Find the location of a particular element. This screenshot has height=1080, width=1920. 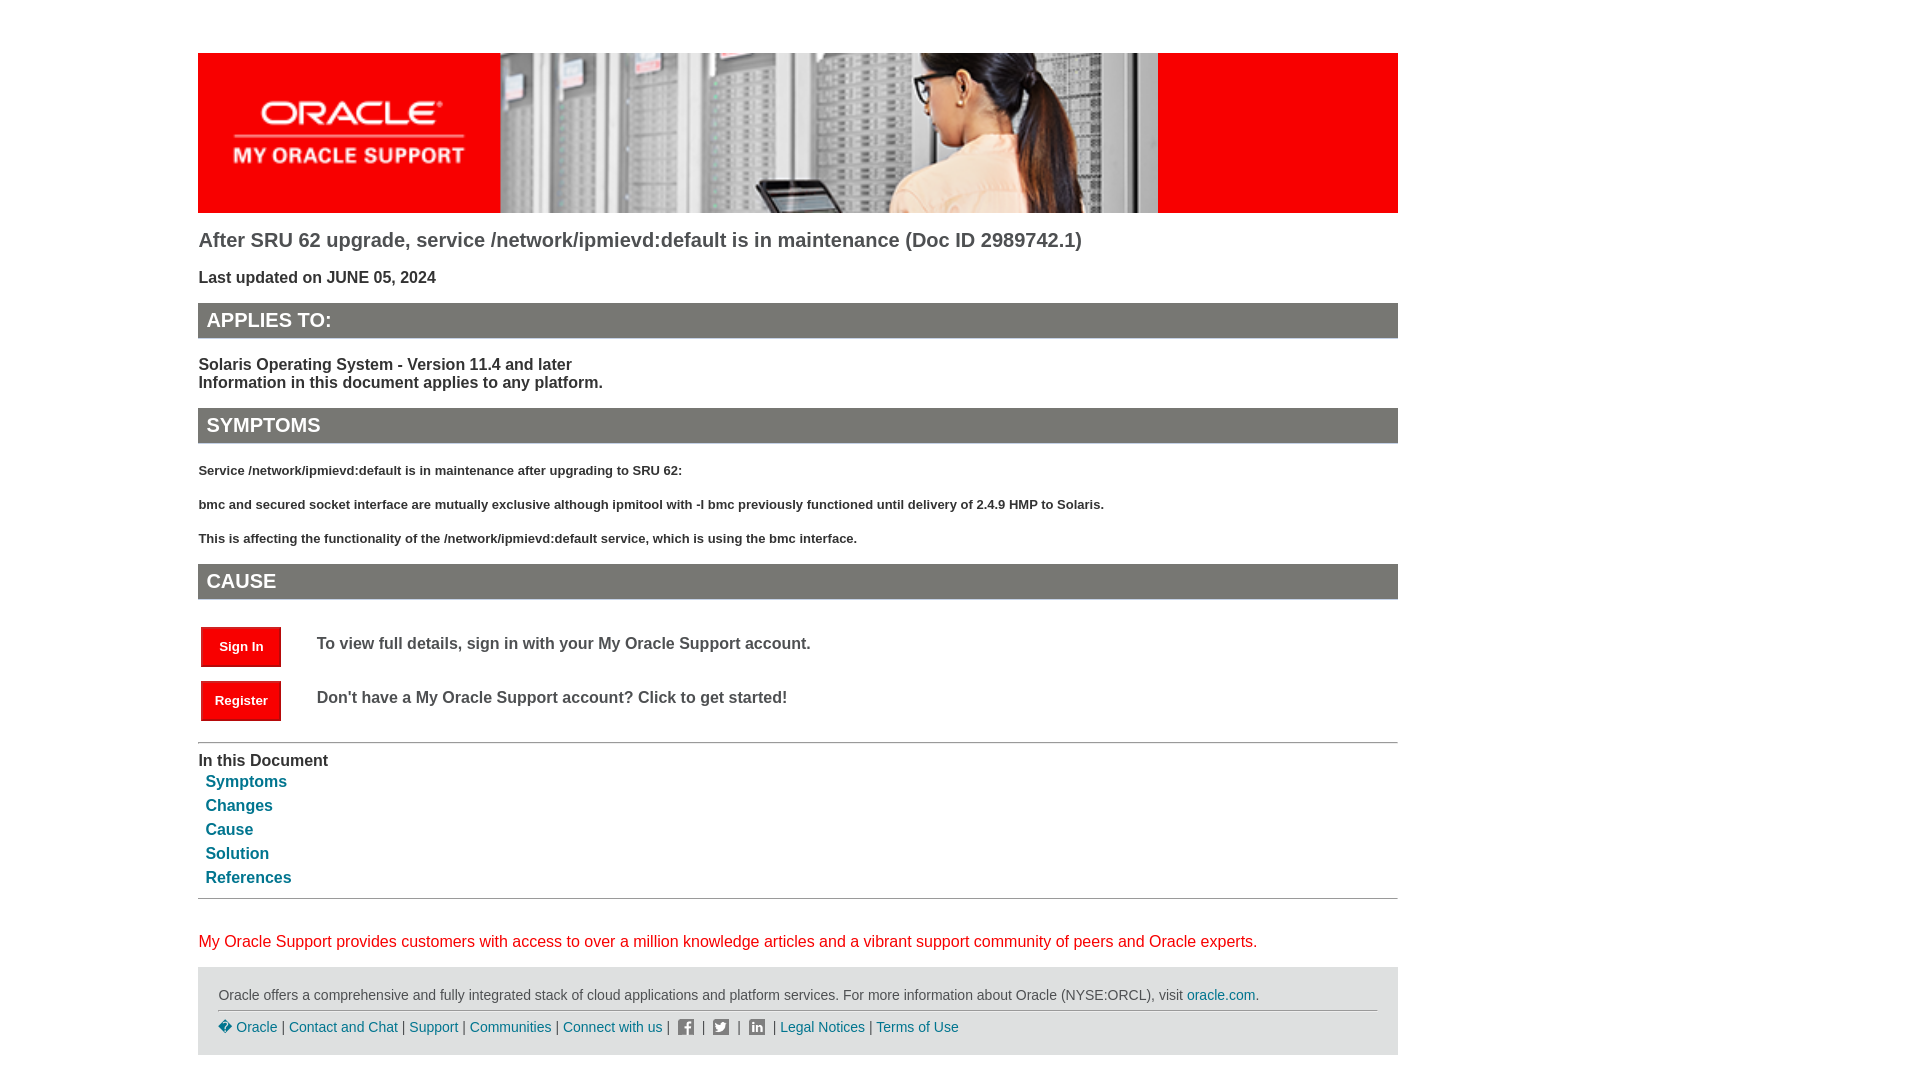

oracle.com is located at coordinates (1220, 995).